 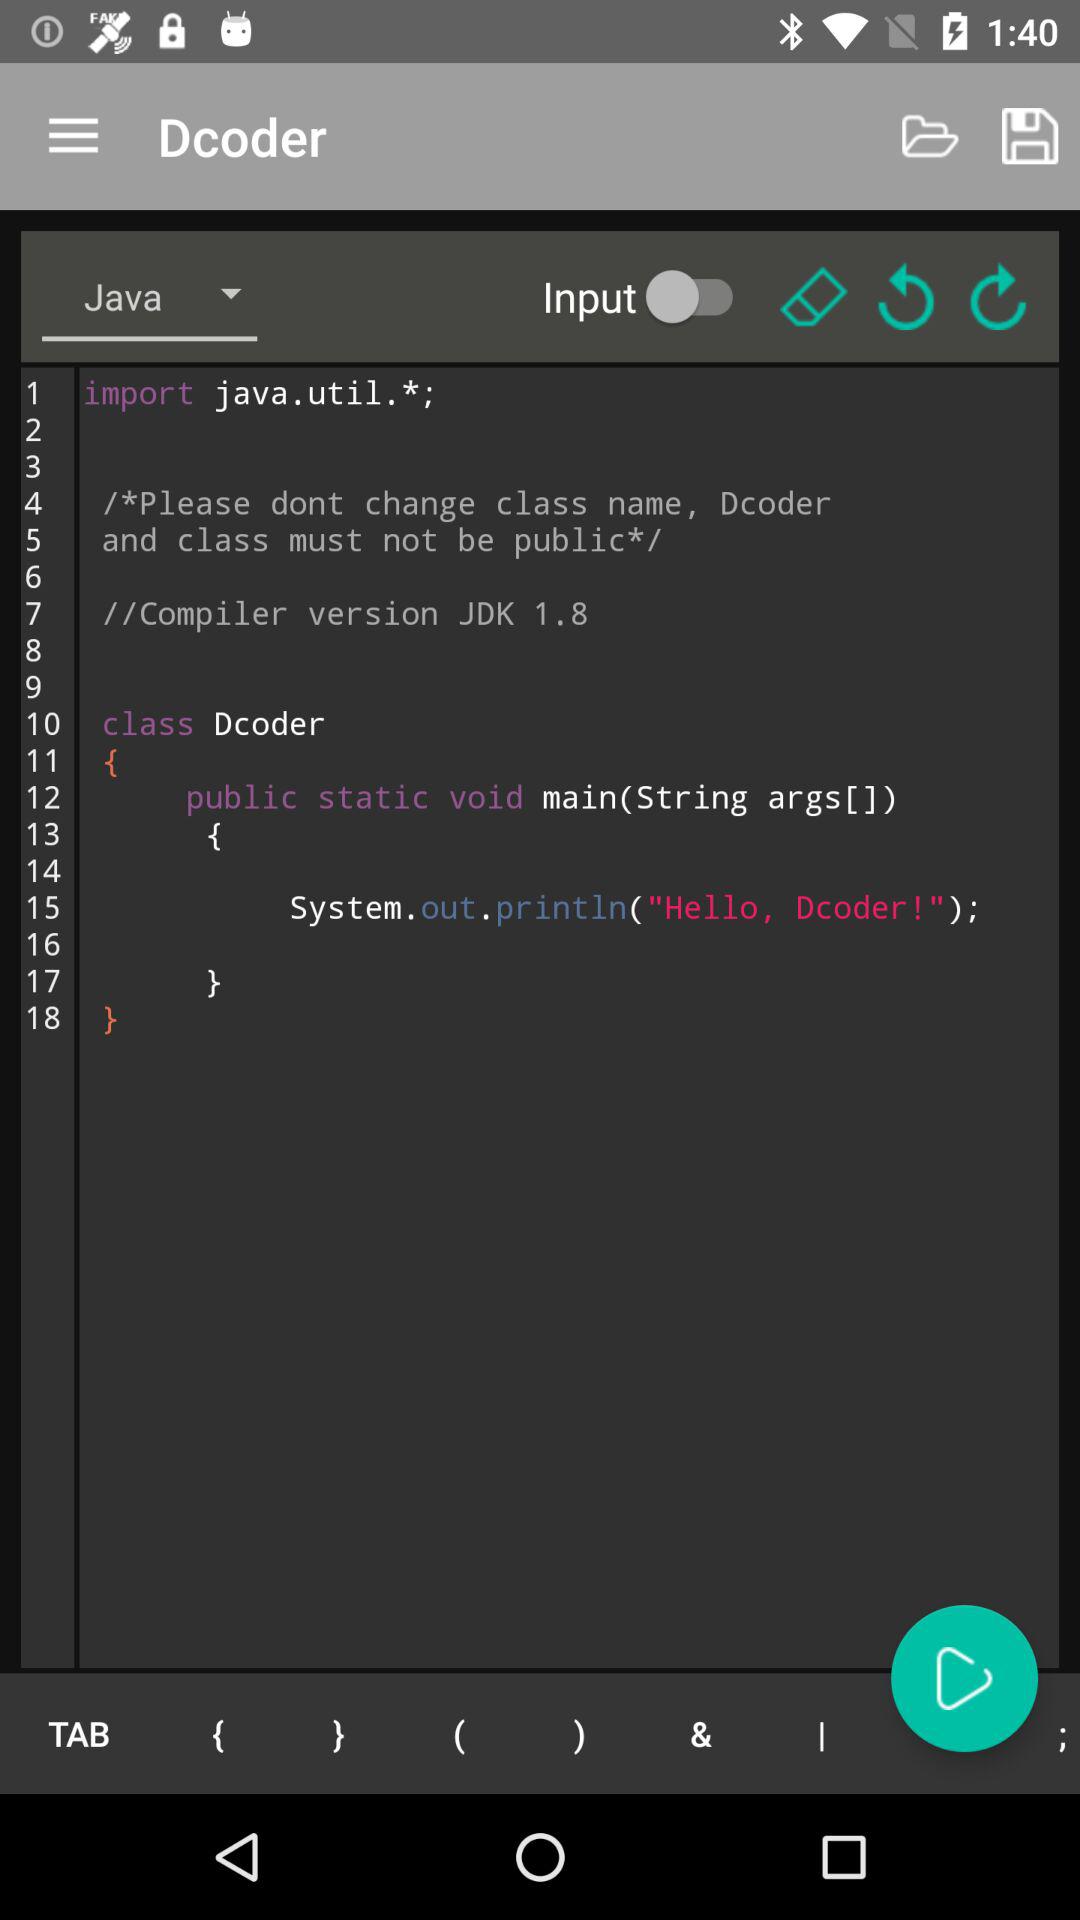 I want to click on turn off app to the left of the dcoder app, so click(x=73, y=136).